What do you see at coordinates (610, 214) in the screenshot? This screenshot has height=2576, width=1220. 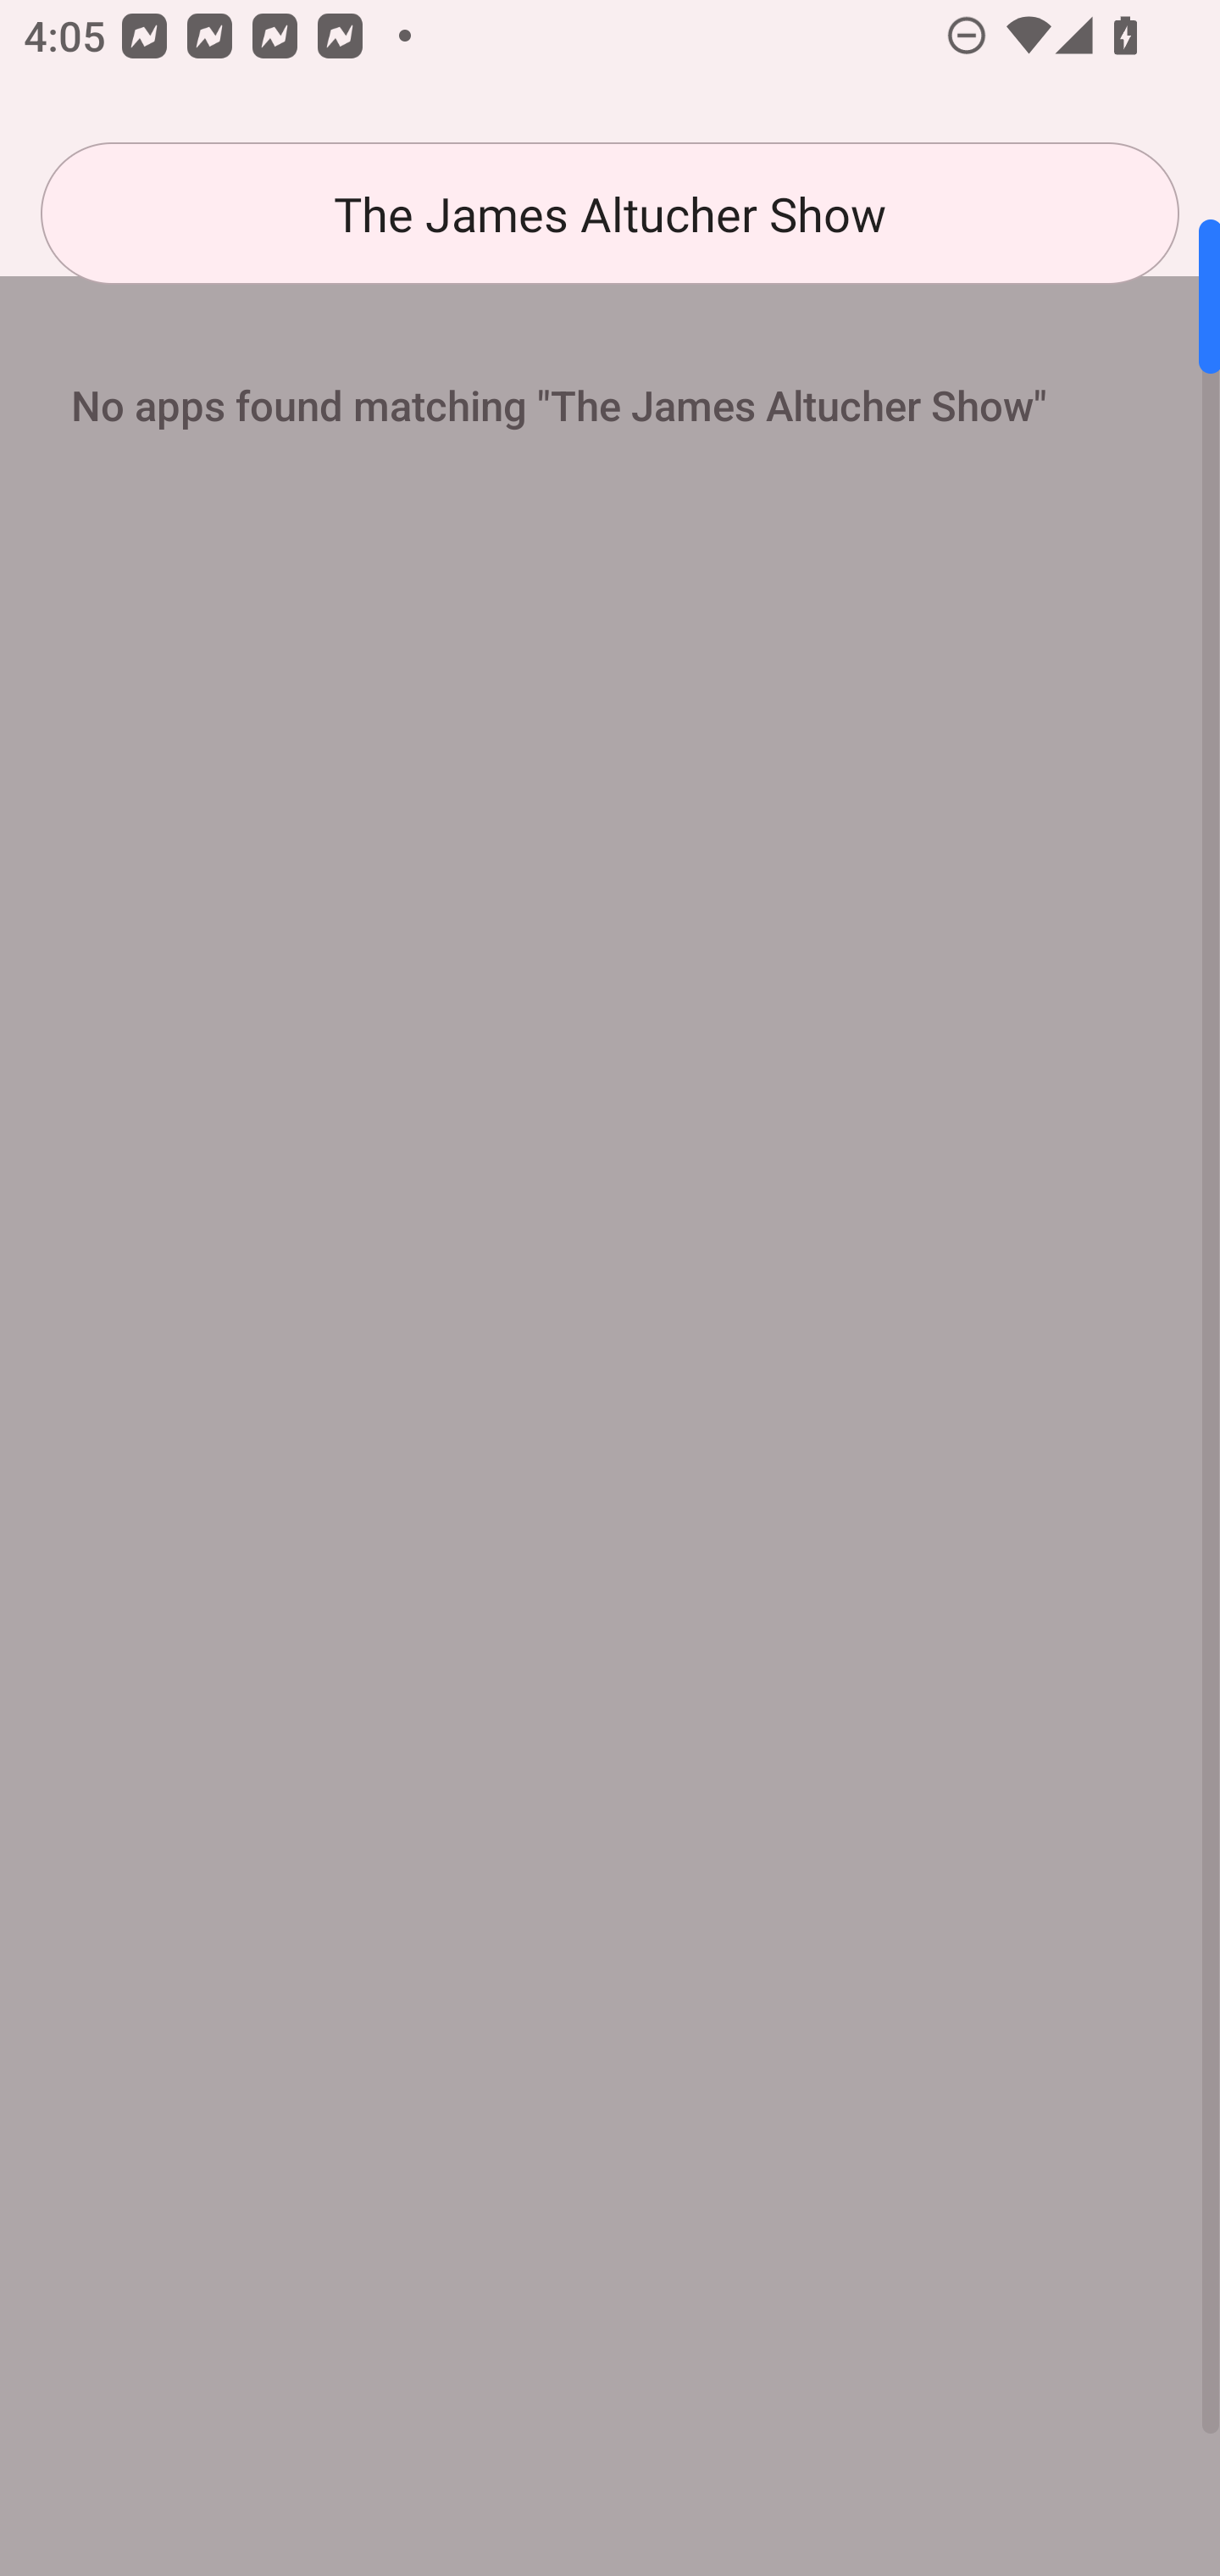 I see `The James Altucher Show` at bounding box center [610, 214].